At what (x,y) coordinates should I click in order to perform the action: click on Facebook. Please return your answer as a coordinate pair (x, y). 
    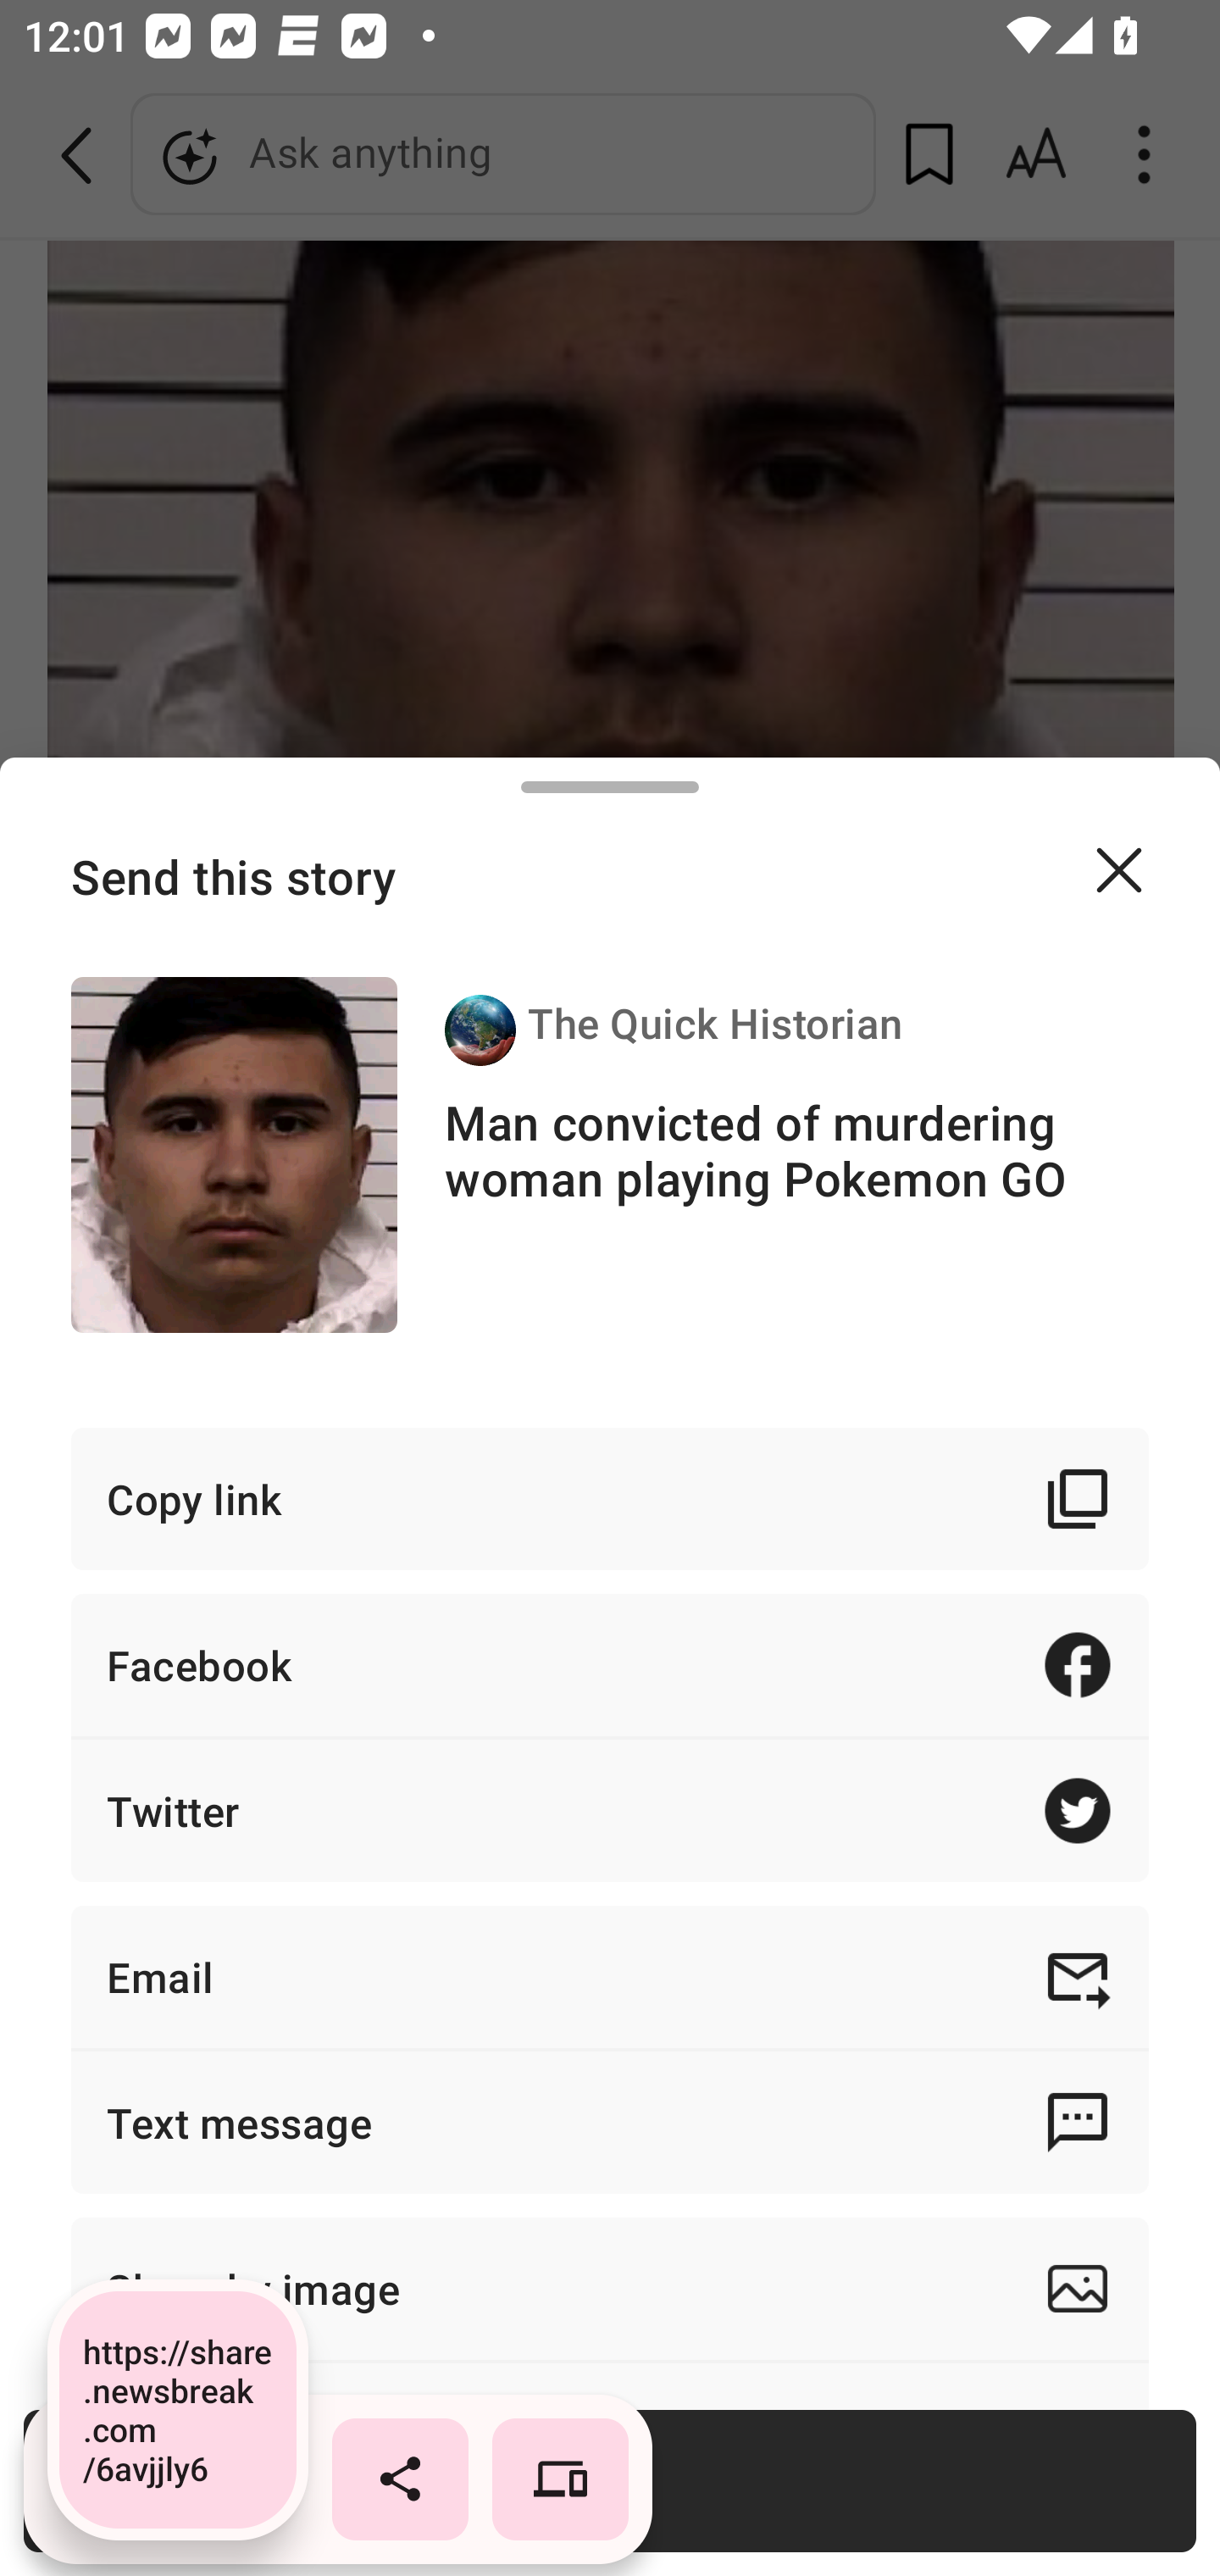
    Looking at the image, I should click on (610, 1664).